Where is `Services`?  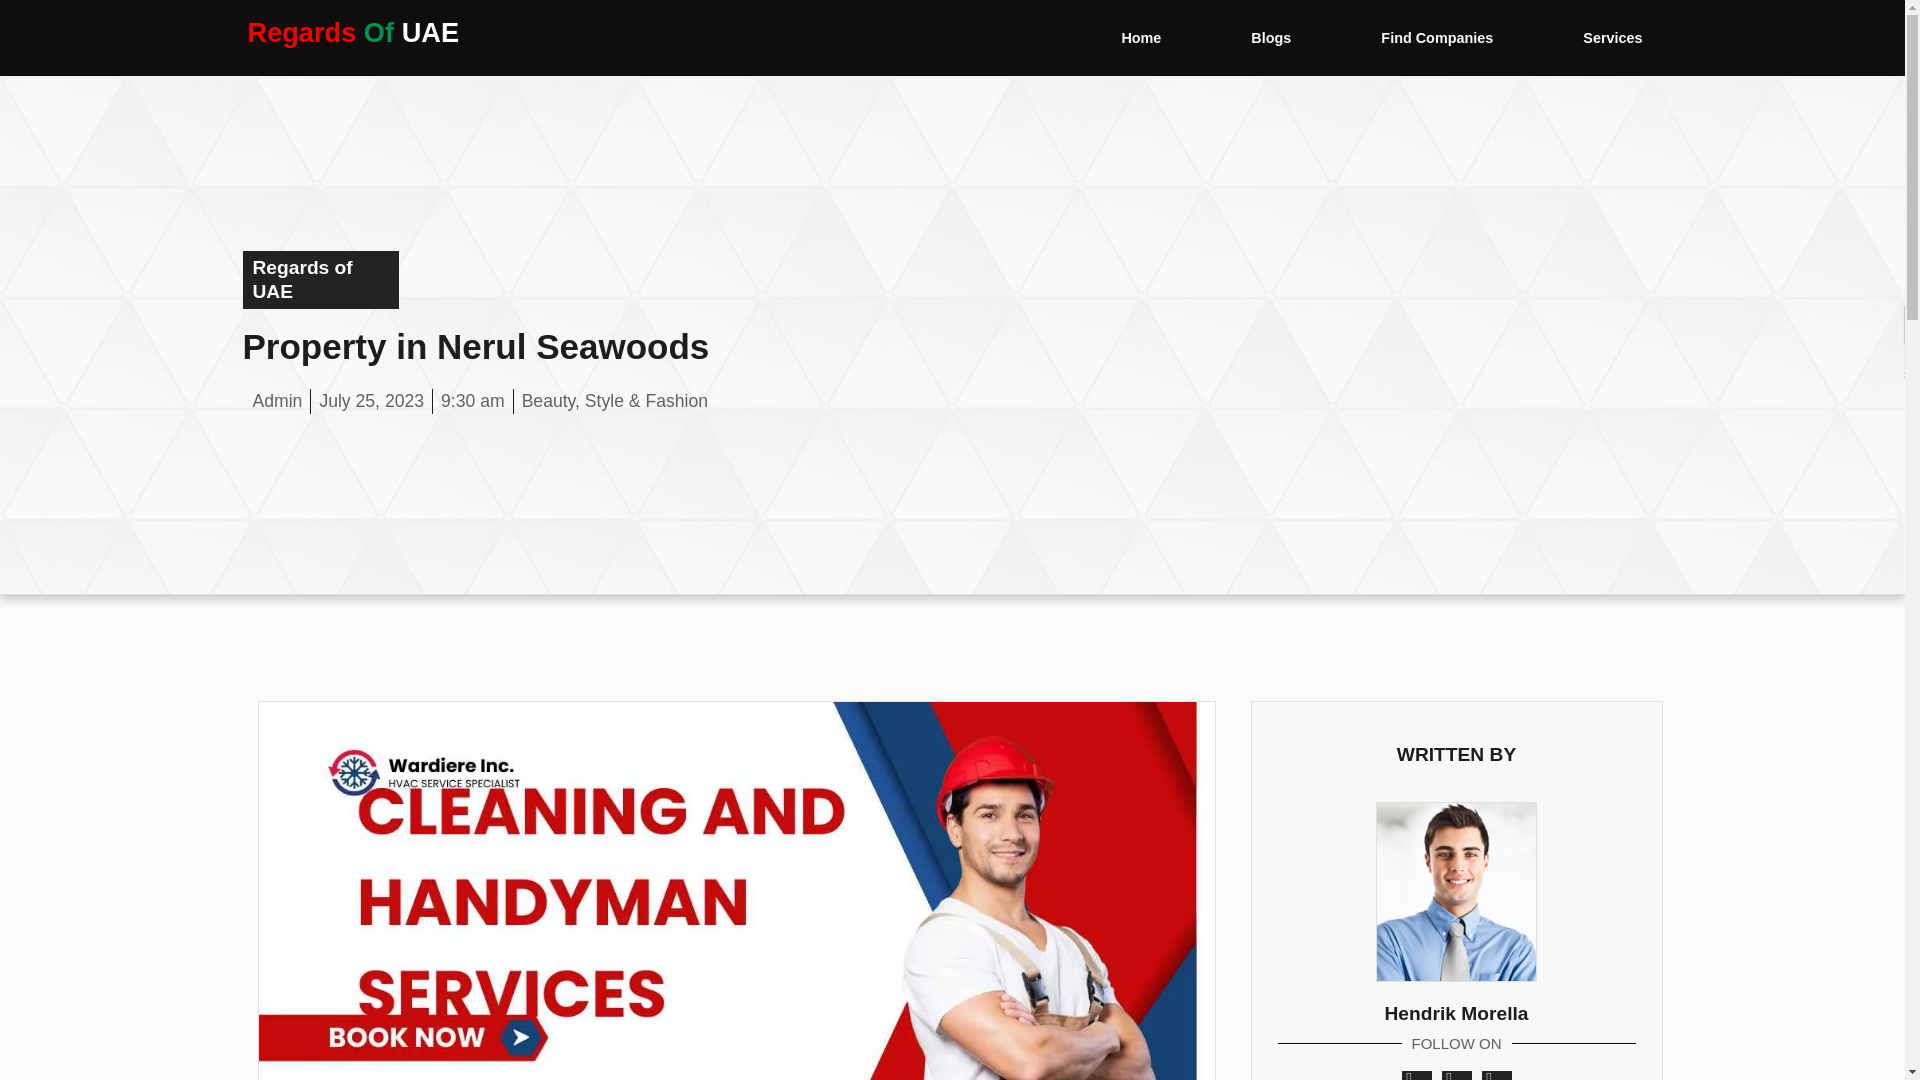 Services is located at coordinates (1612, 38).